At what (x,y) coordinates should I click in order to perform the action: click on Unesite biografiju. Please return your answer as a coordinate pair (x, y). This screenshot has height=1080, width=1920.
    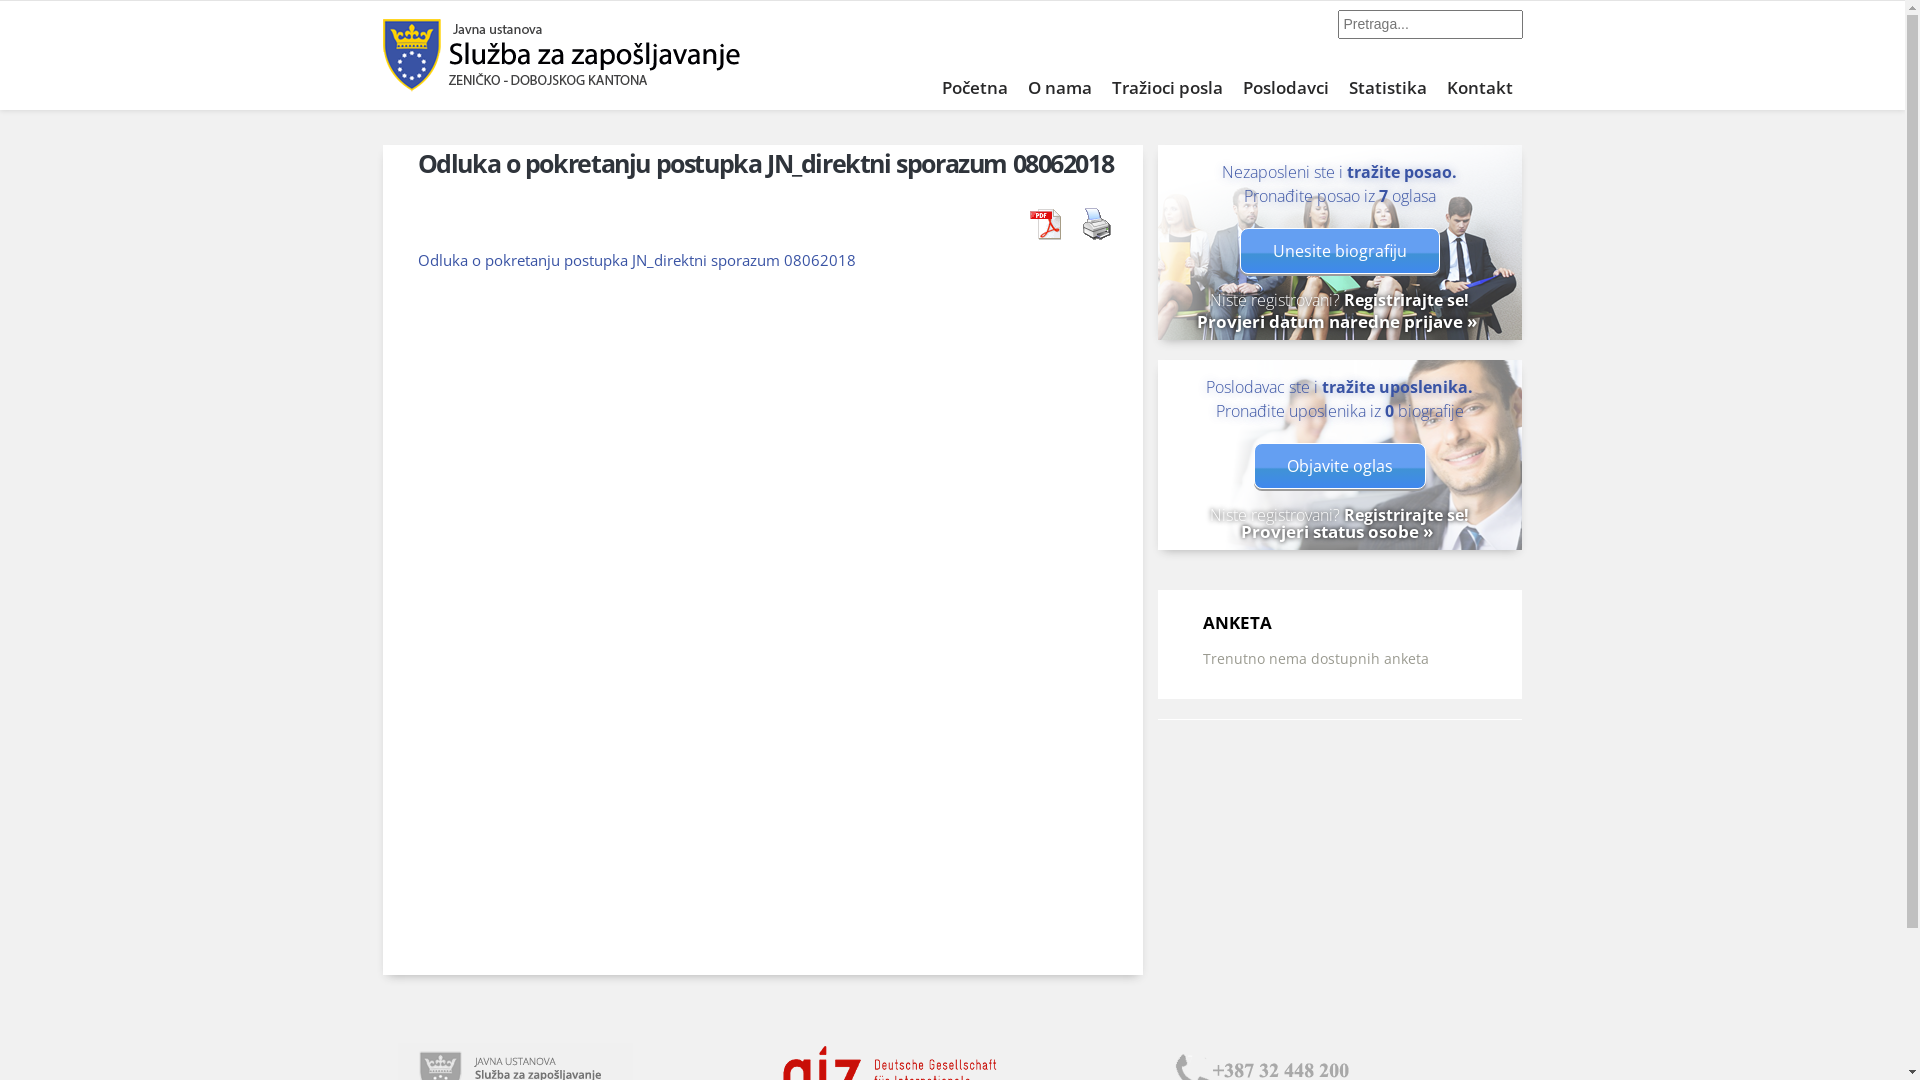
    Looking at the image, I should click on (1340, 251).